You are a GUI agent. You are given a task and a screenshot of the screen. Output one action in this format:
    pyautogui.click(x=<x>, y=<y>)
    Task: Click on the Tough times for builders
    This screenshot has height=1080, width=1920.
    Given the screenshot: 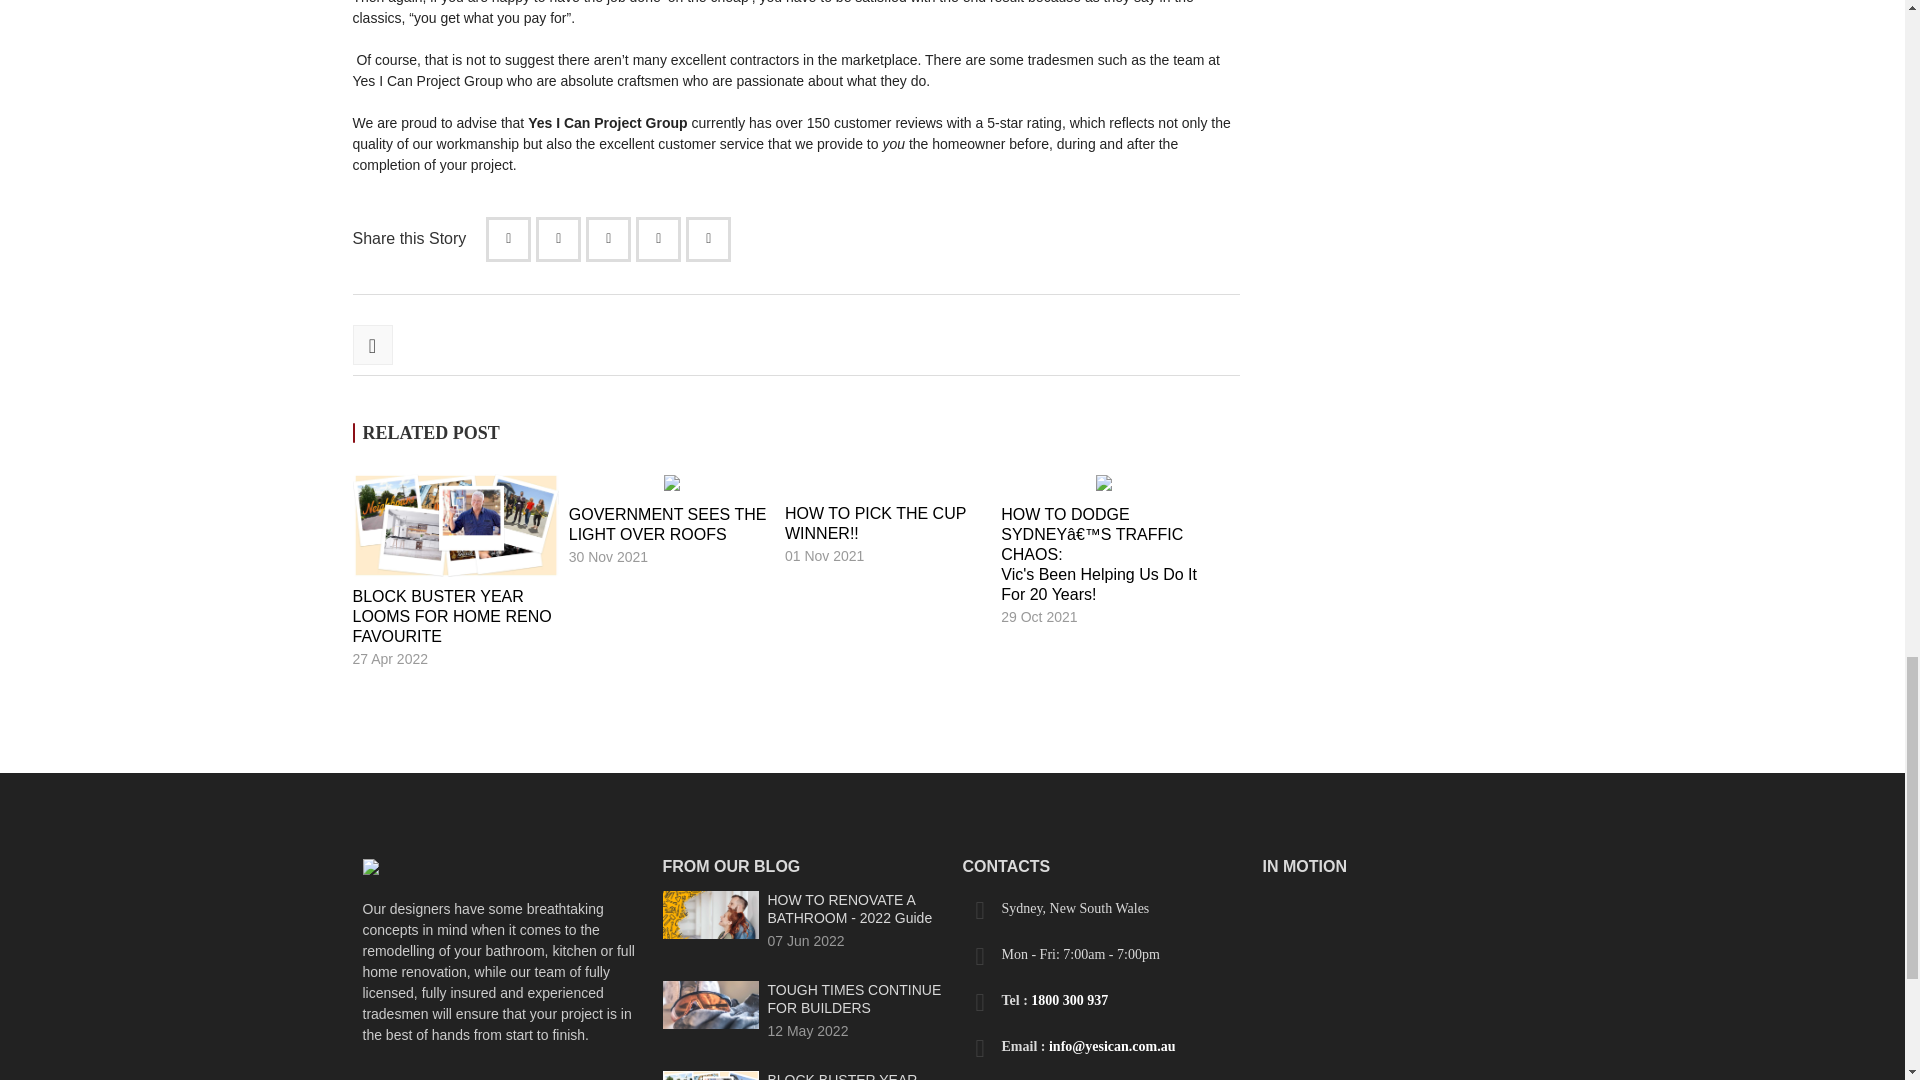 What is the action you would take?
    pyautogui.click(x=710, y=1004)
    